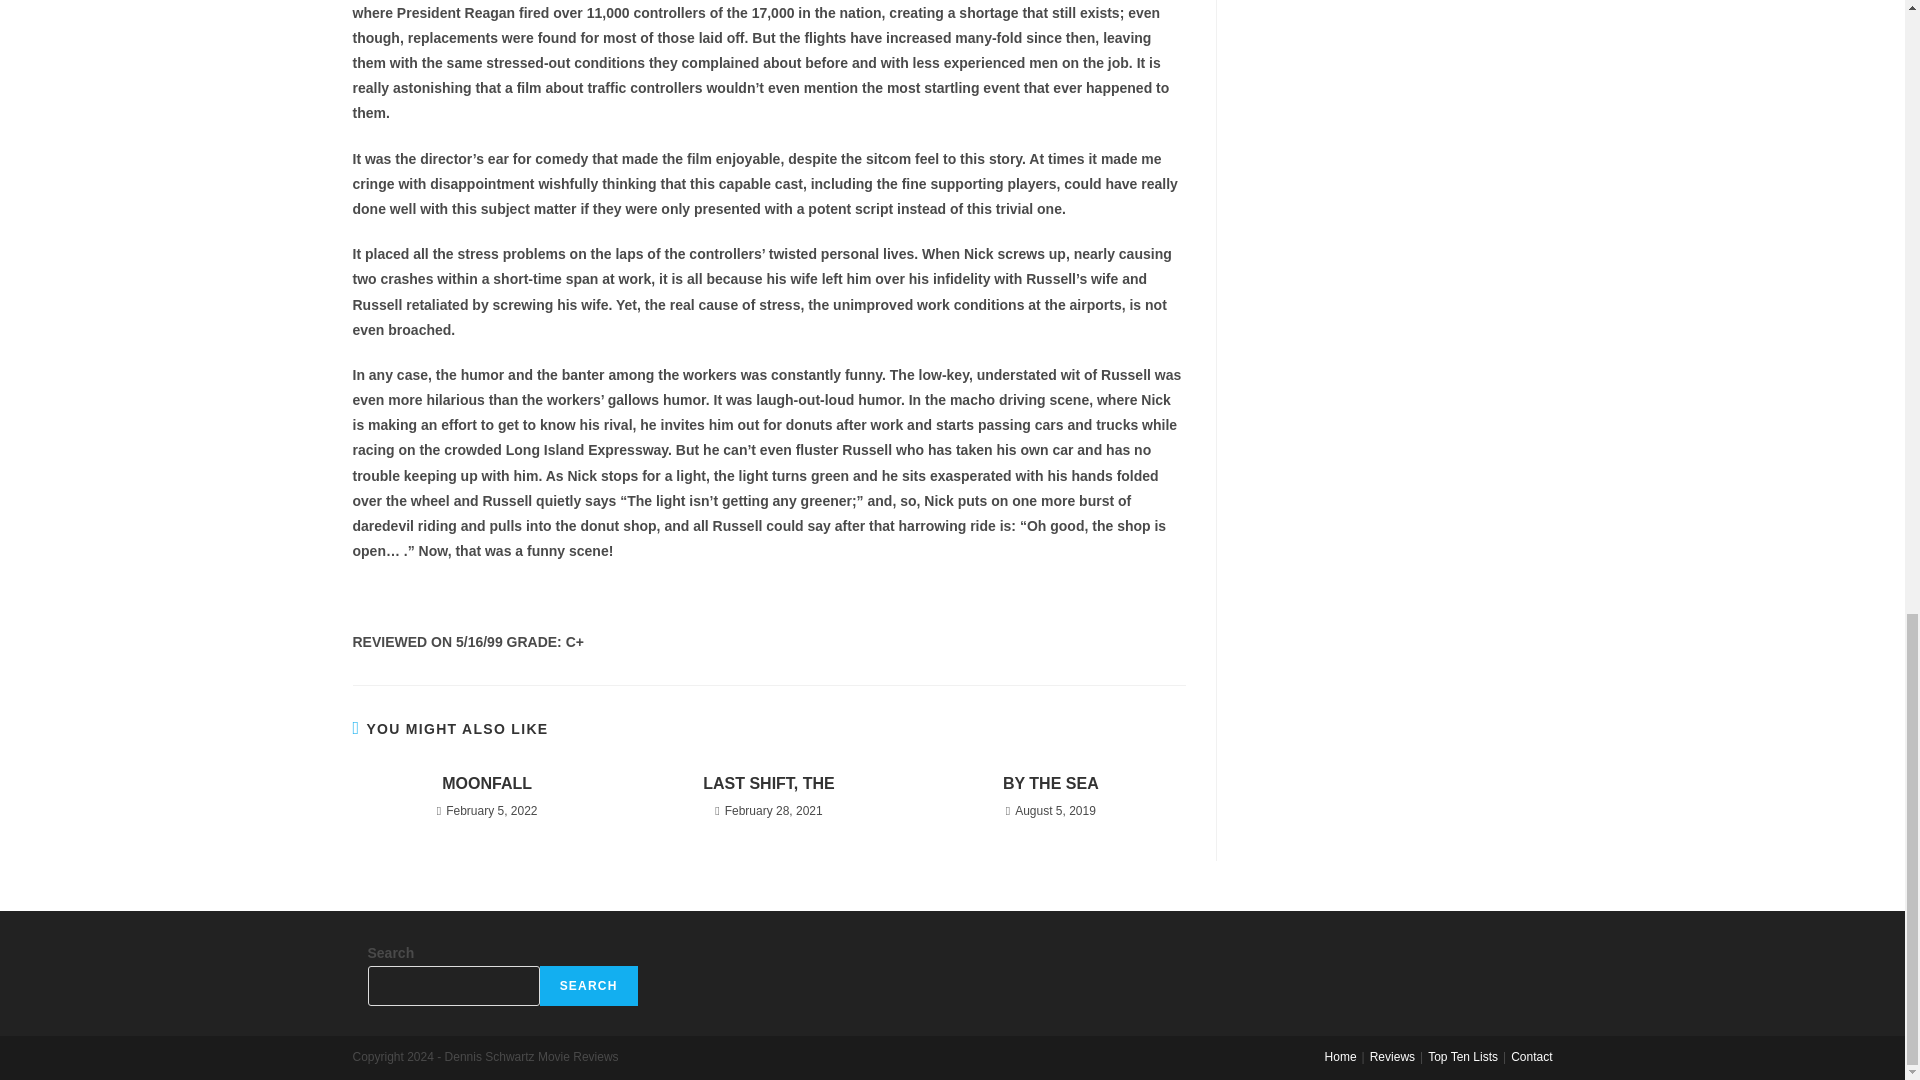 This screenshot has width=1920, height=1080. What do you see at coordinates (1340, 1056) in the screenshot?
I see `Home` at bounding box center [1340, 1056].